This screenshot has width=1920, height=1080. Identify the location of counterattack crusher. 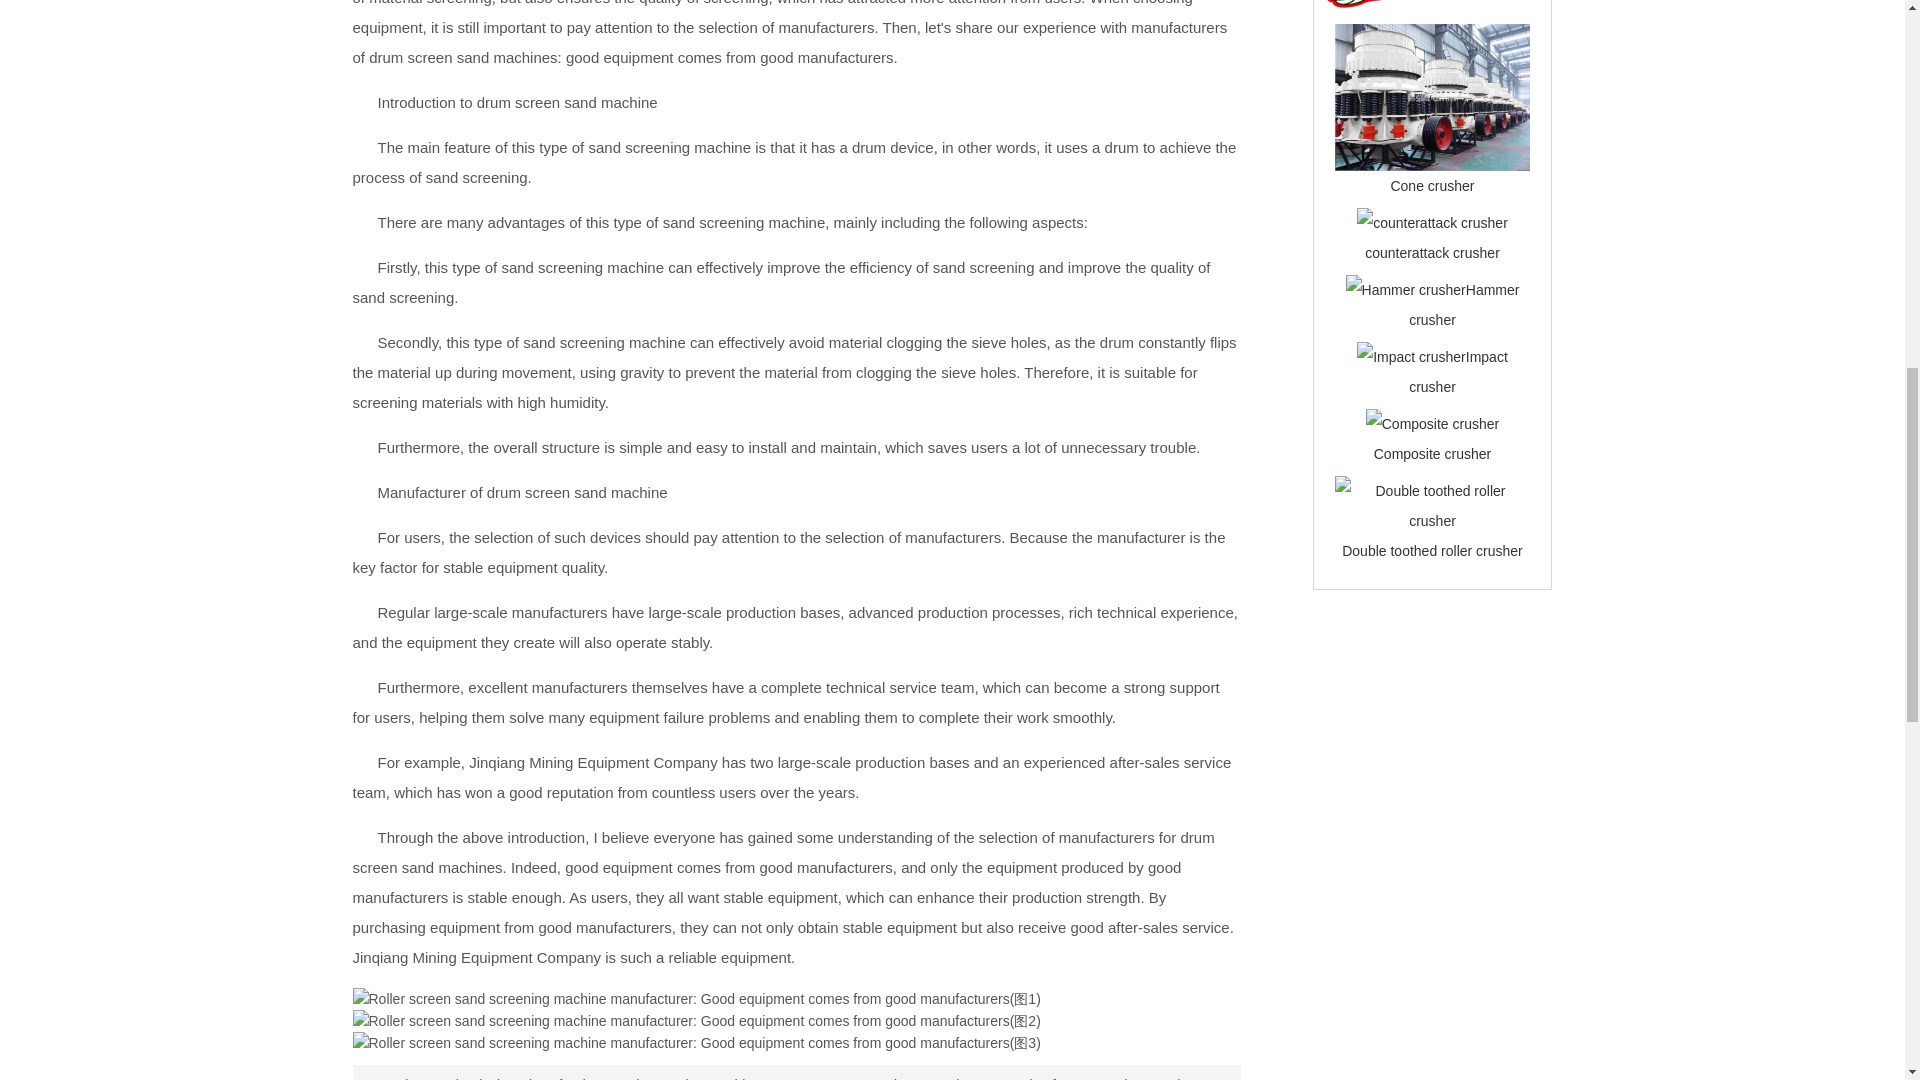
(1432, 253).